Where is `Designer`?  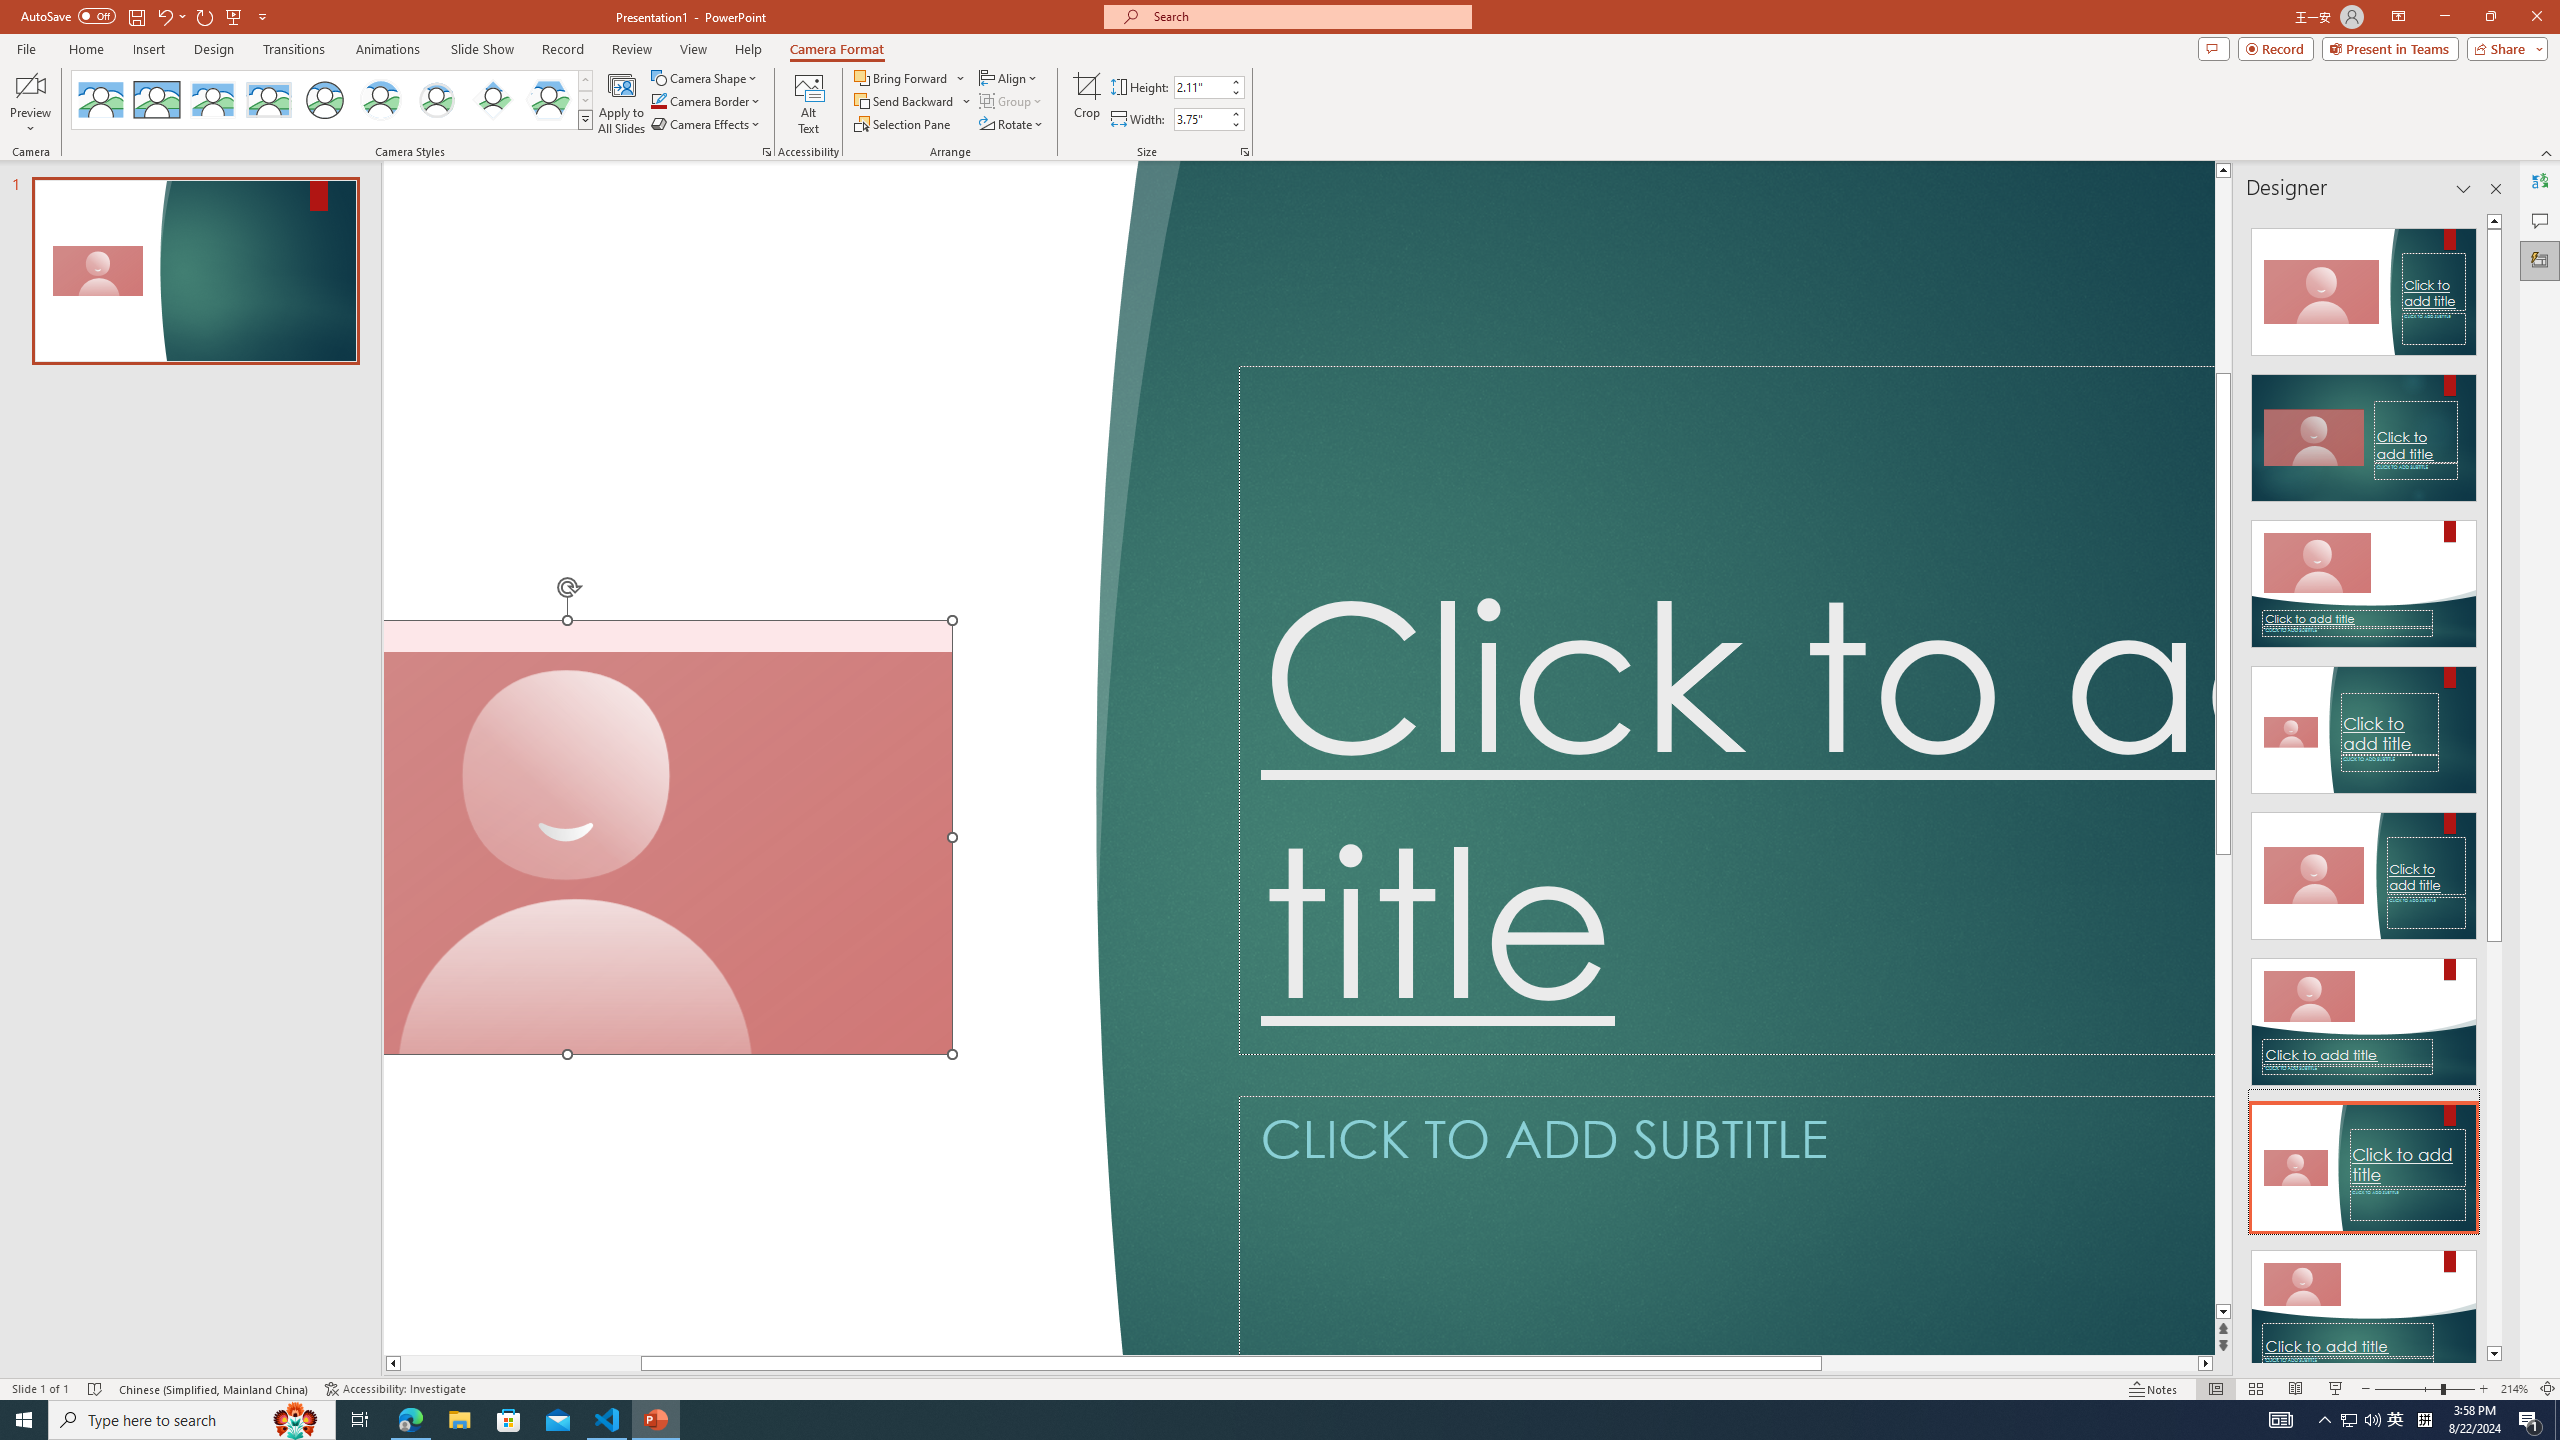
Designer is located at coordinates (2540, 260).